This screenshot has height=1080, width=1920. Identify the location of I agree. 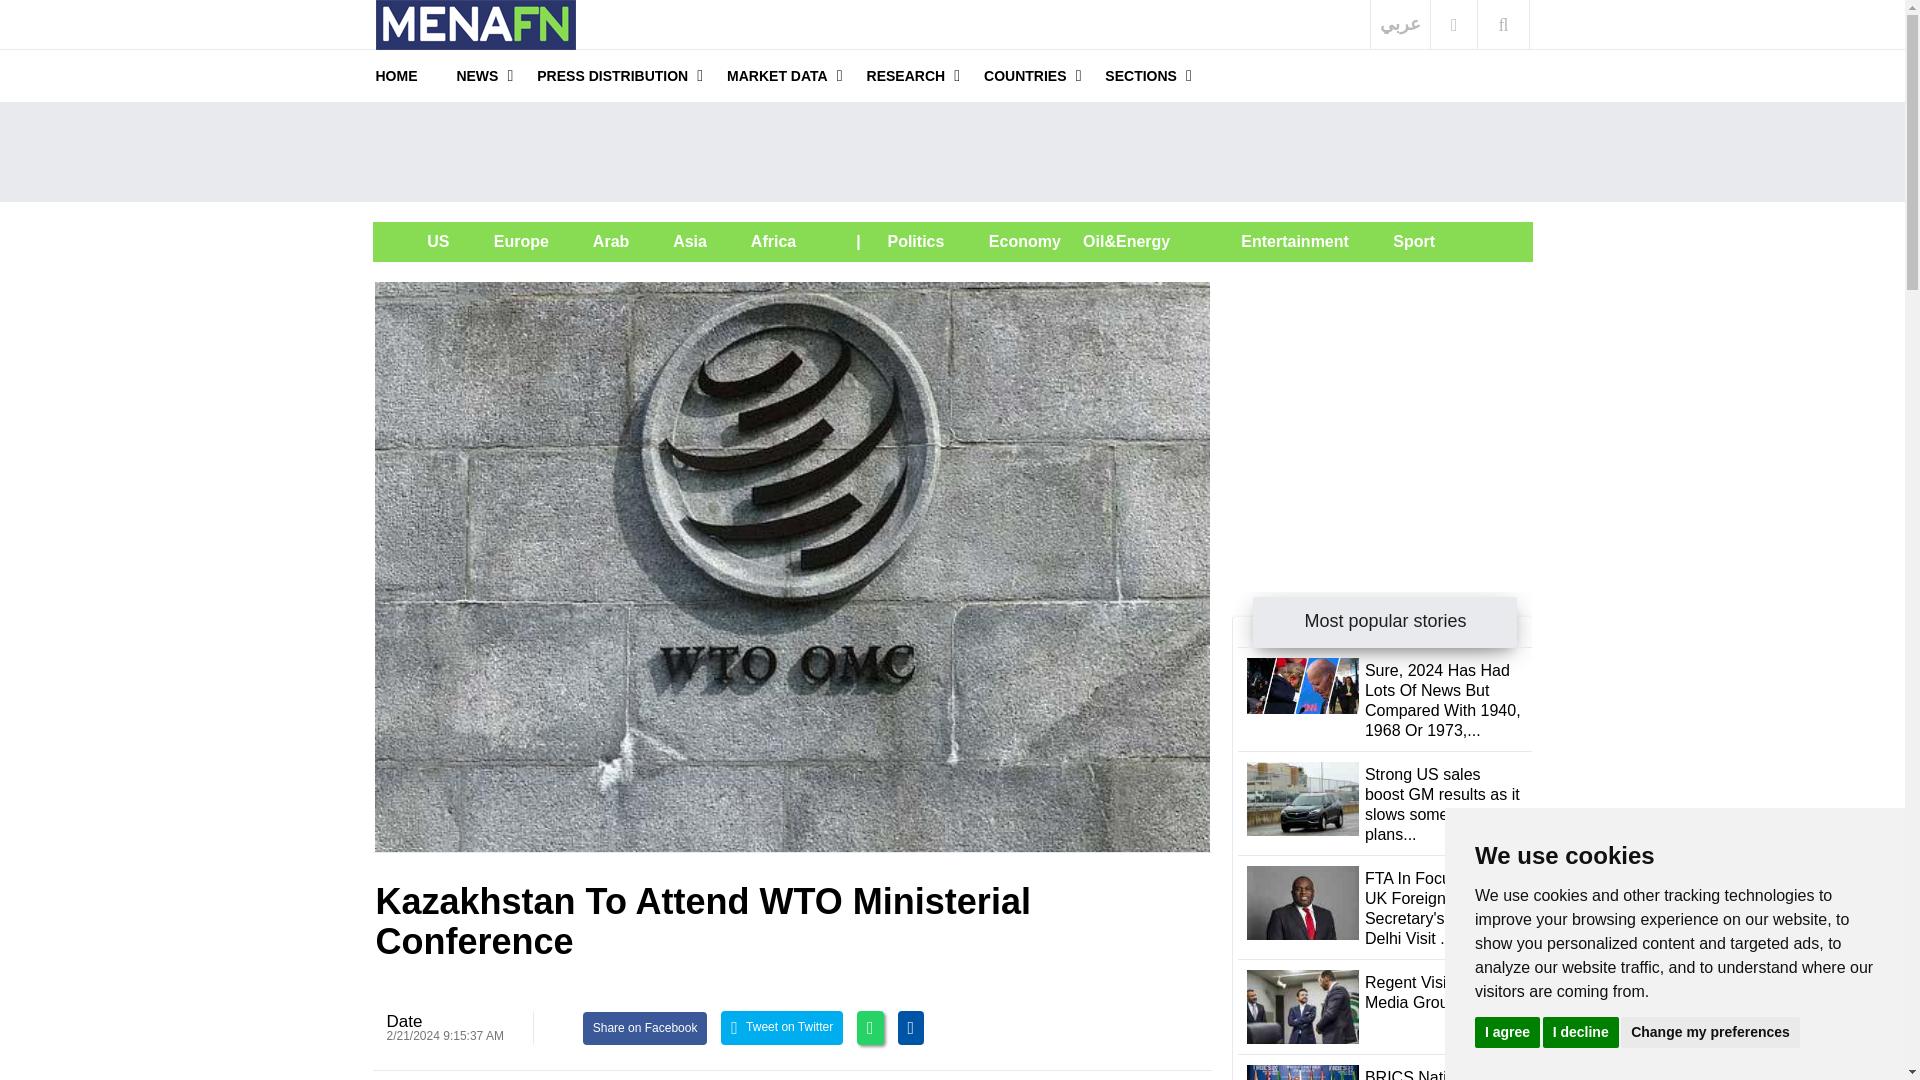
(1506, 1031).